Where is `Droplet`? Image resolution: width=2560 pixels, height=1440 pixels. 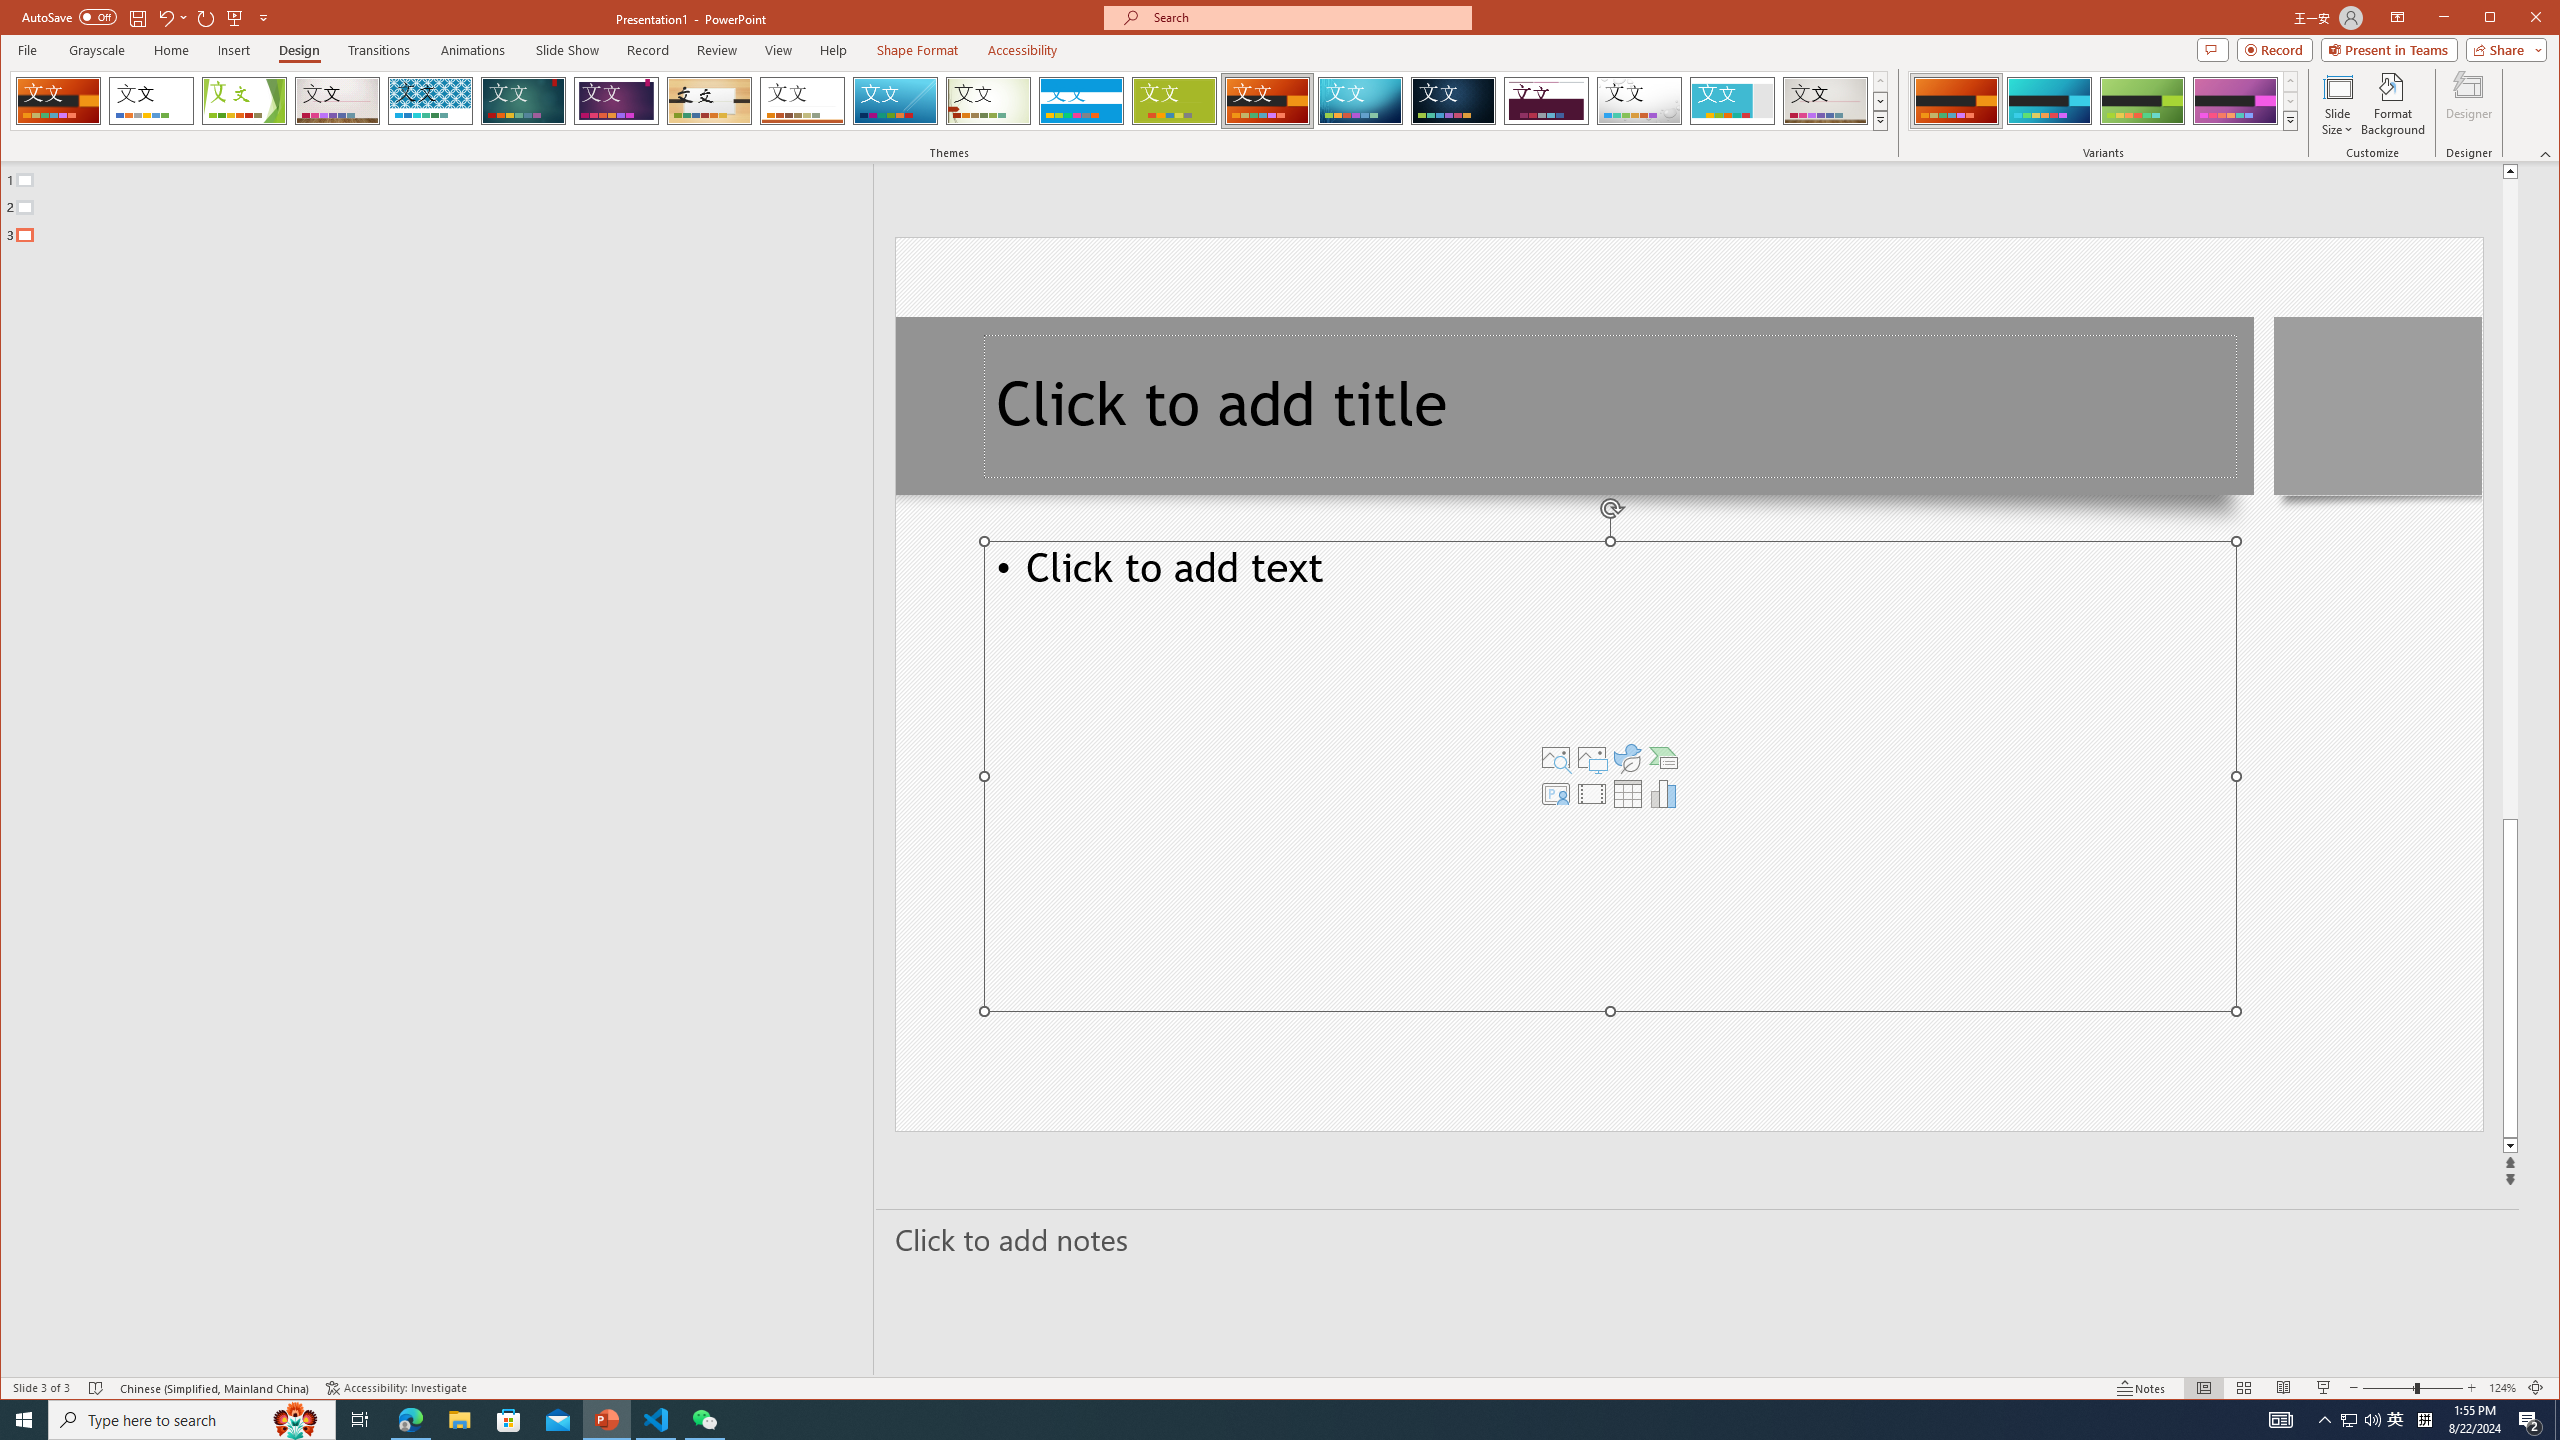 Droplet is located at coordinates (1640, 101).